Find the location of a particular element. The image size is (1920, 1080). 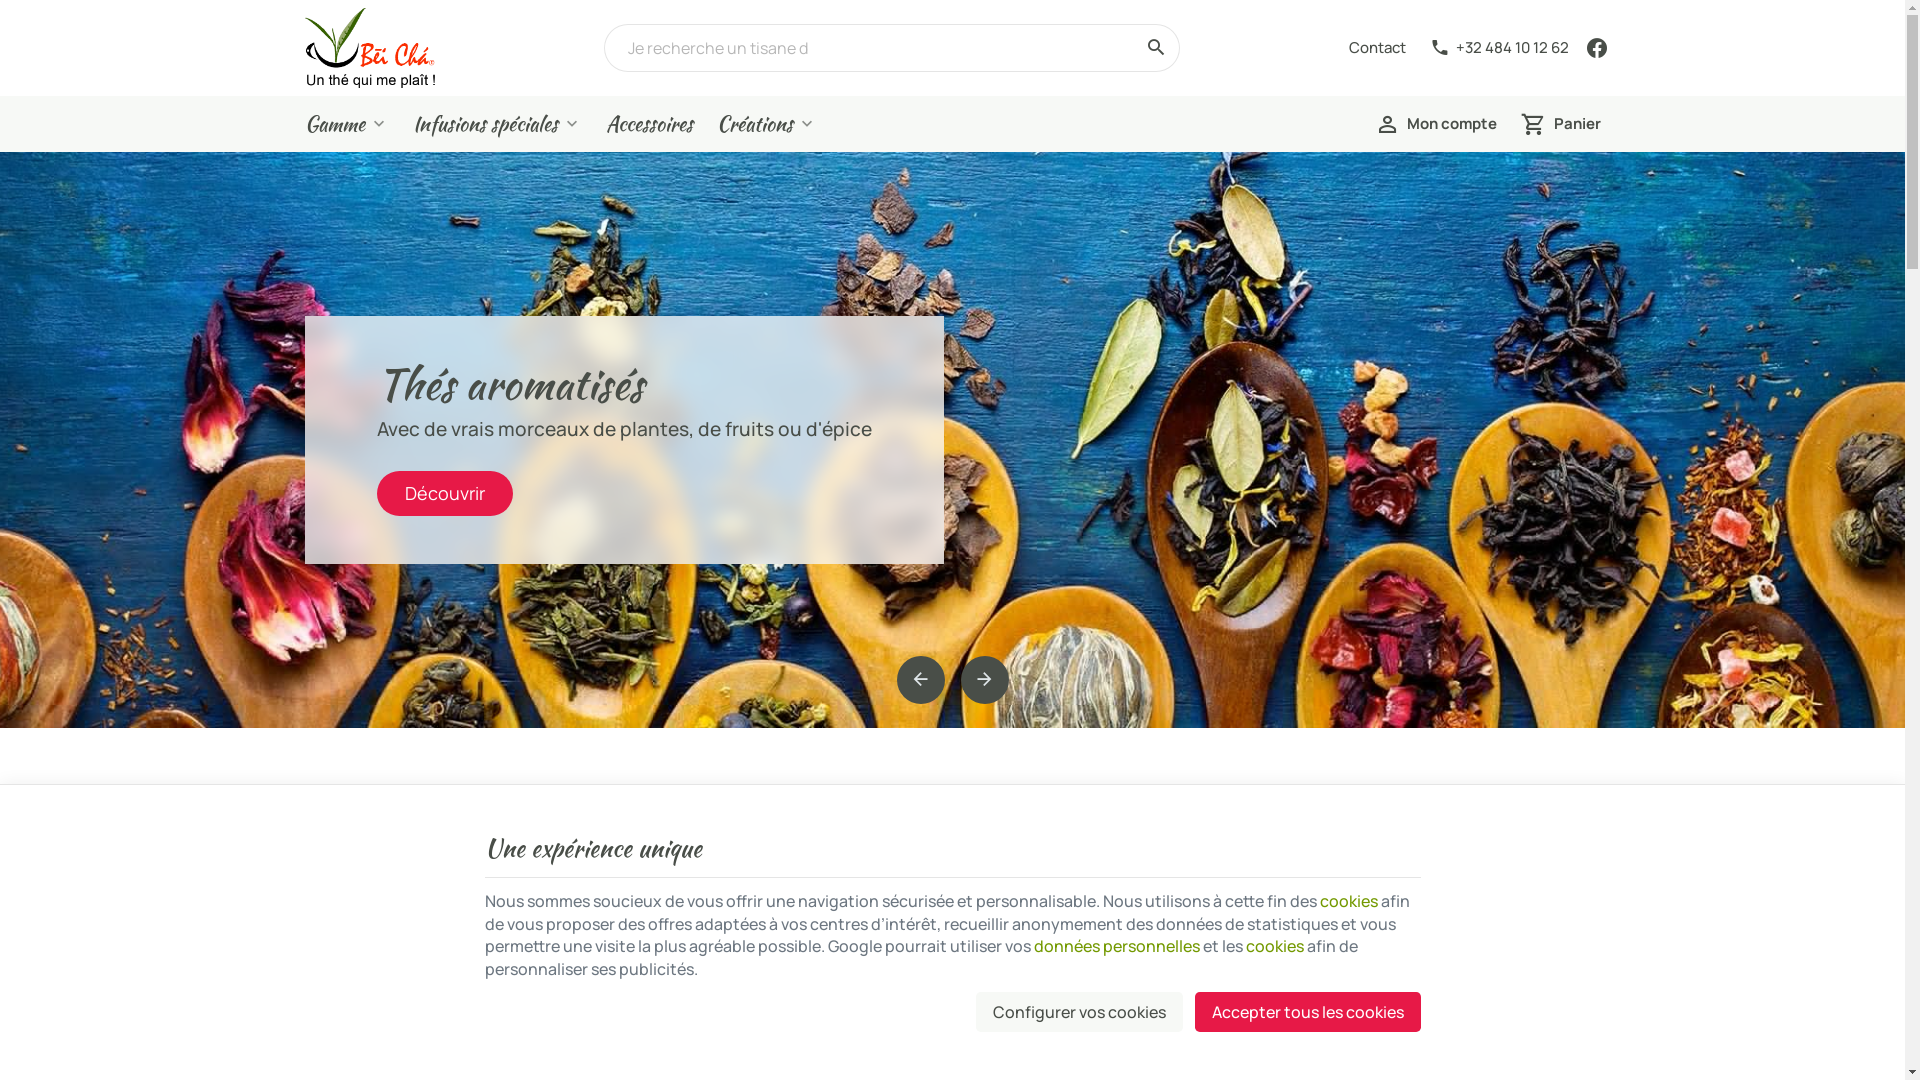

Configurer vos cookies is located at coordinates (1080, 1012).